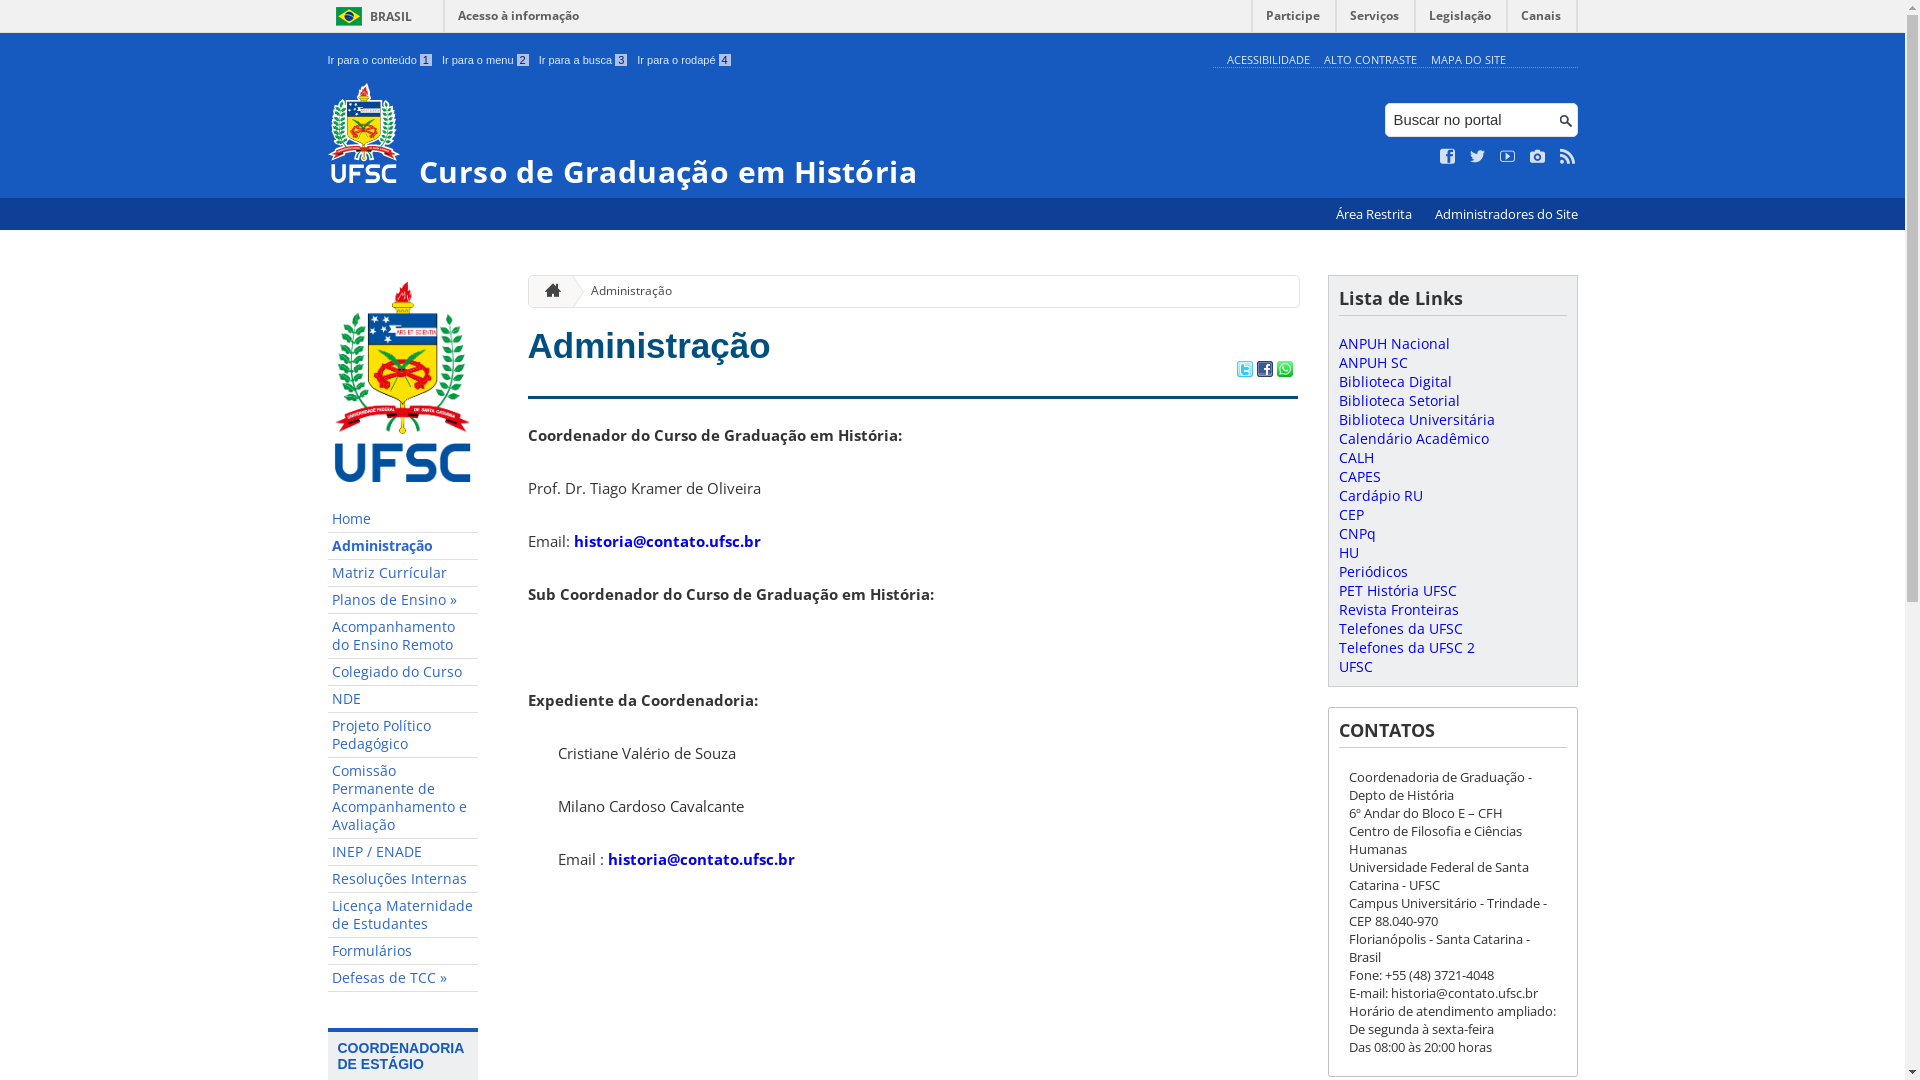  What do you see at coordinates (1478, 157) in the screenshot?
I see `Siga no Twitter` at bounding box center [1478, 157].